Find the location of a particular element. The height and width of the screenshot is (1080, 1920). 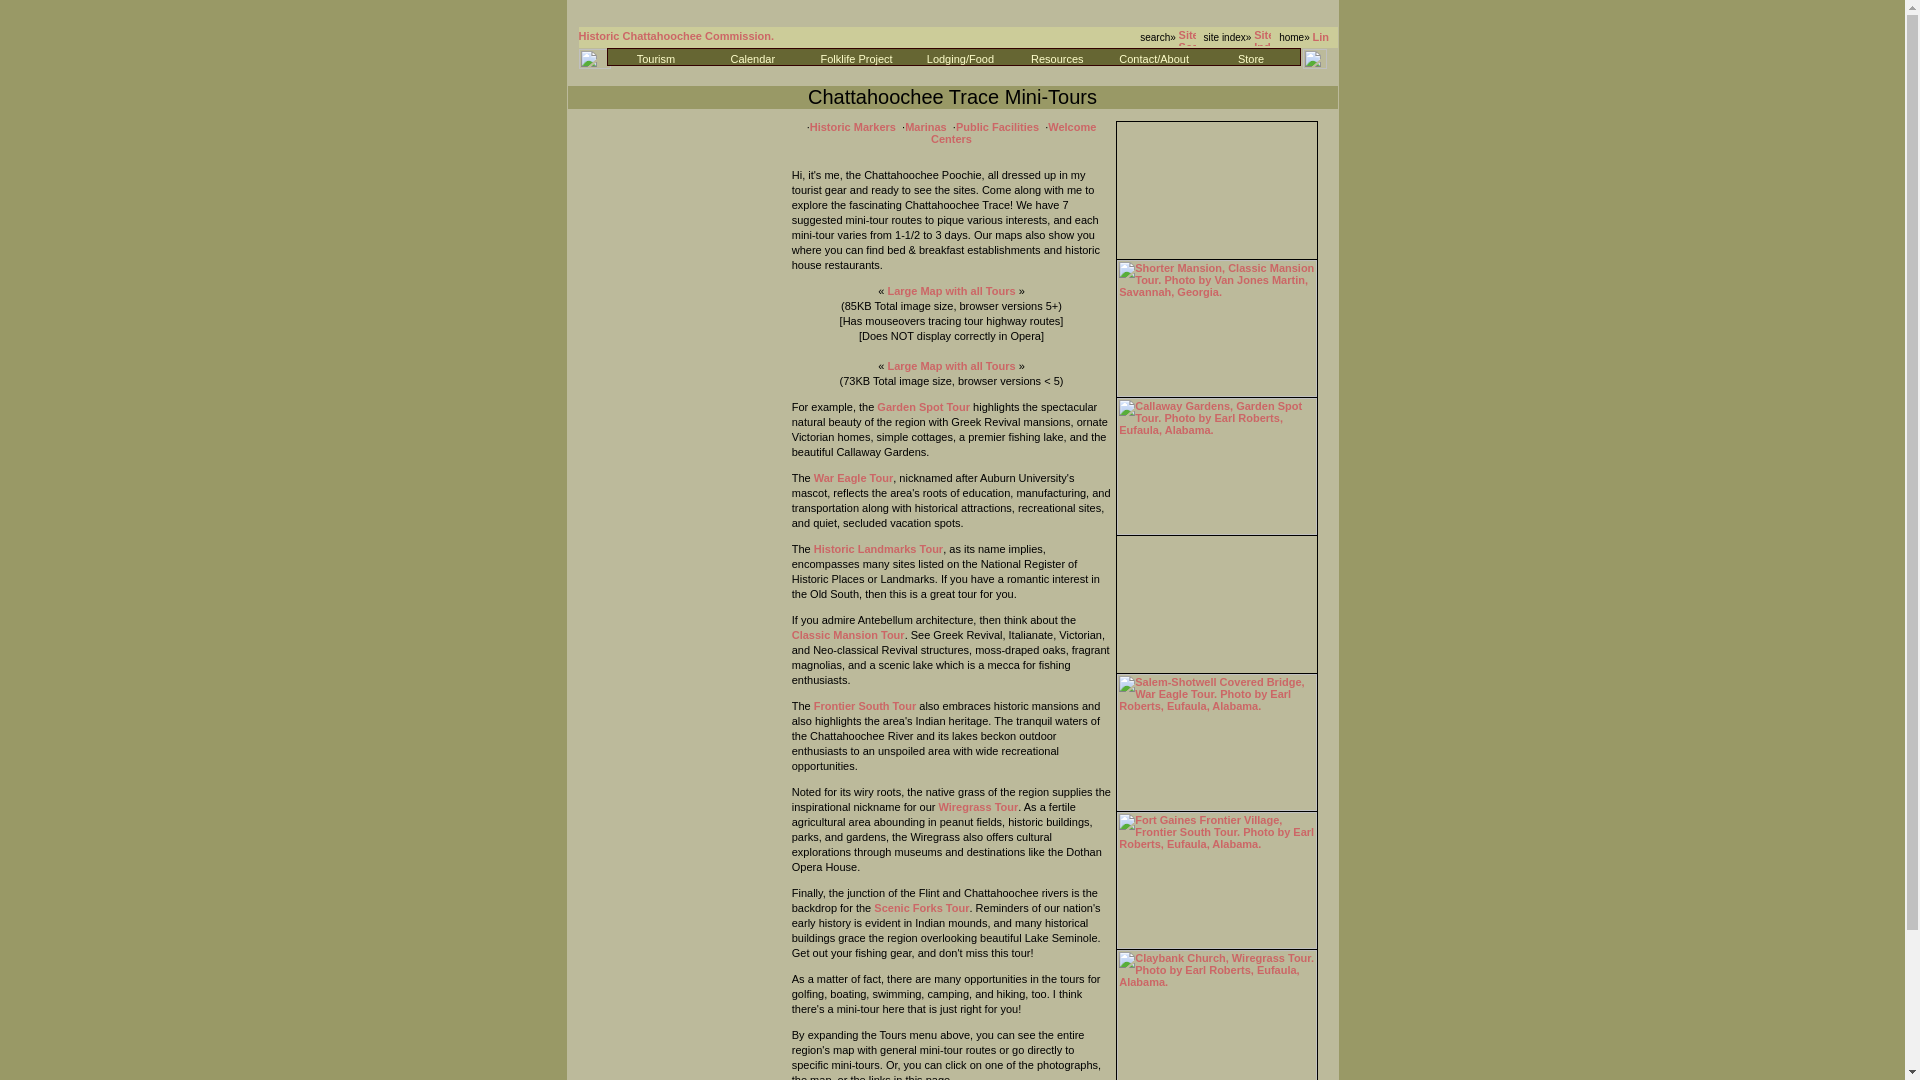

Classic Mansion Tour is located at coordinates (848, 634).